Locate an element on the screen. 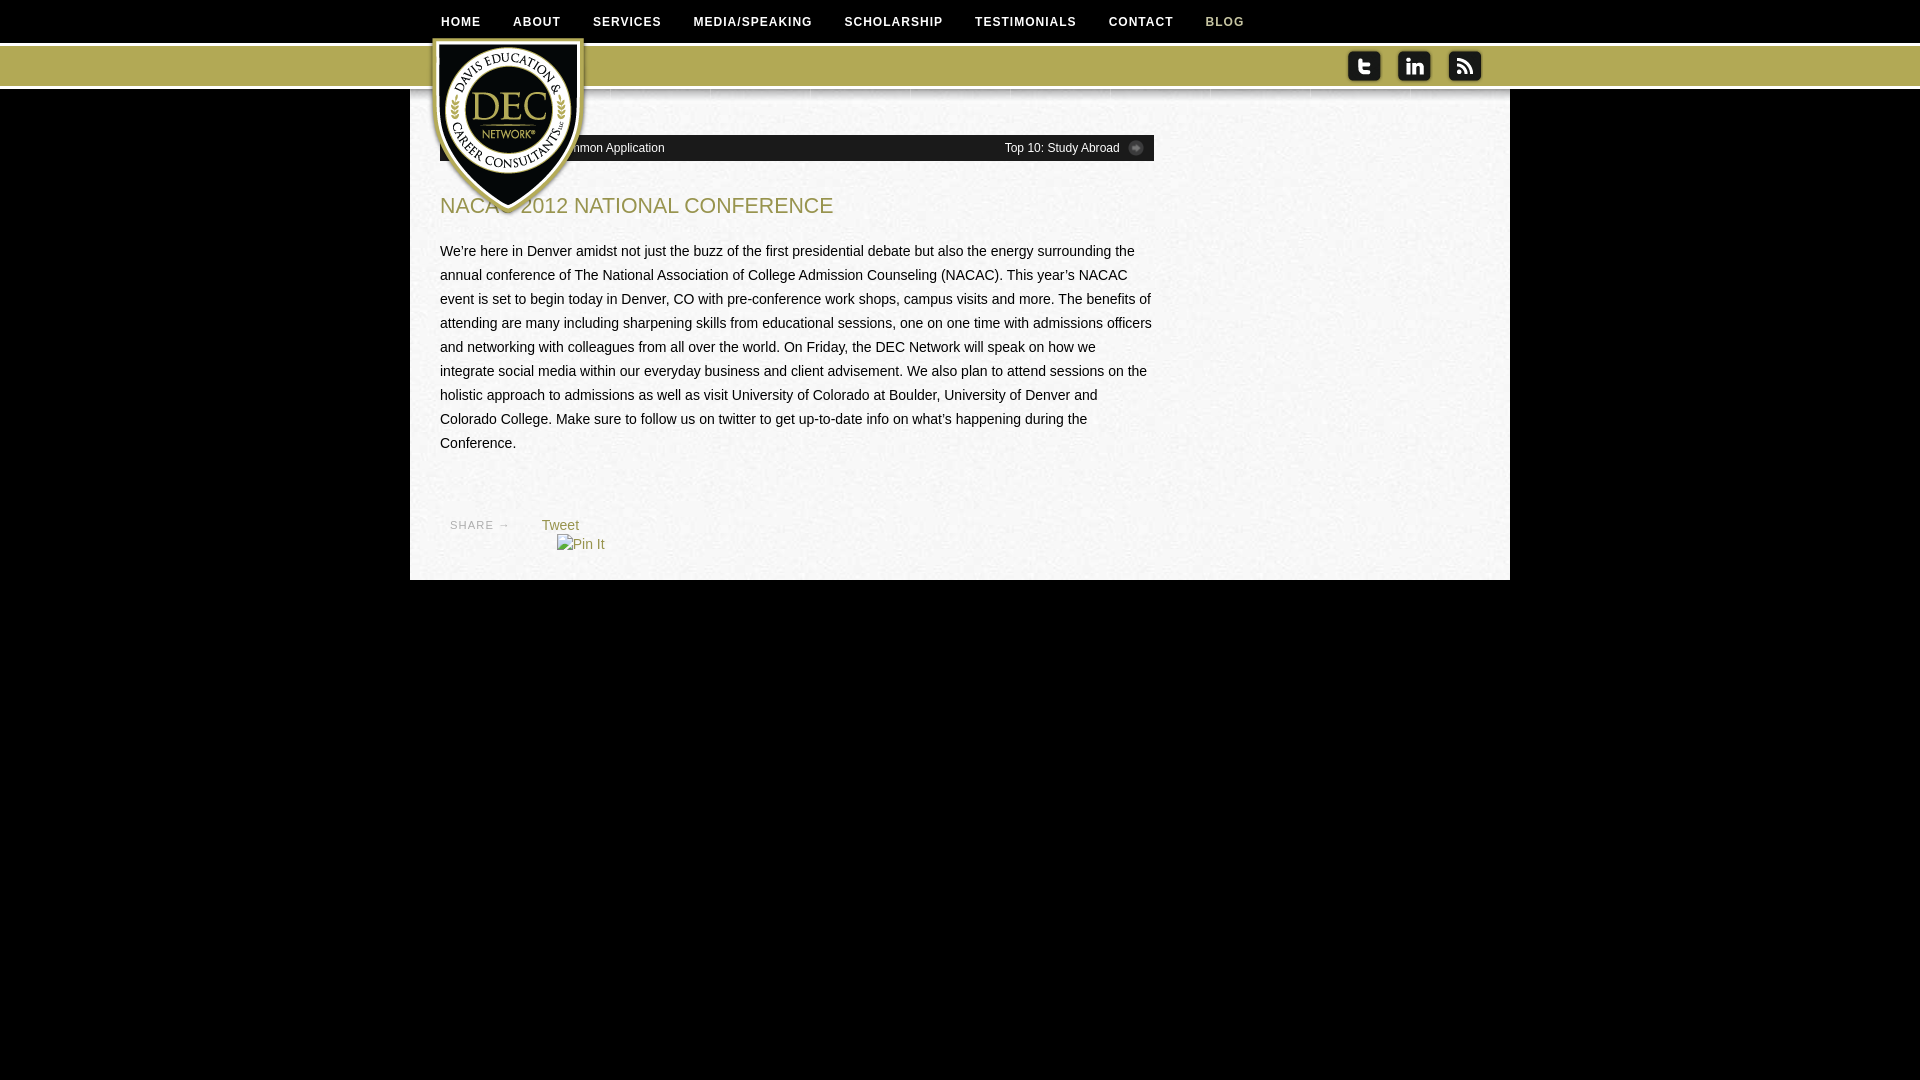  ABOUT is located at coordinates (537, 21).